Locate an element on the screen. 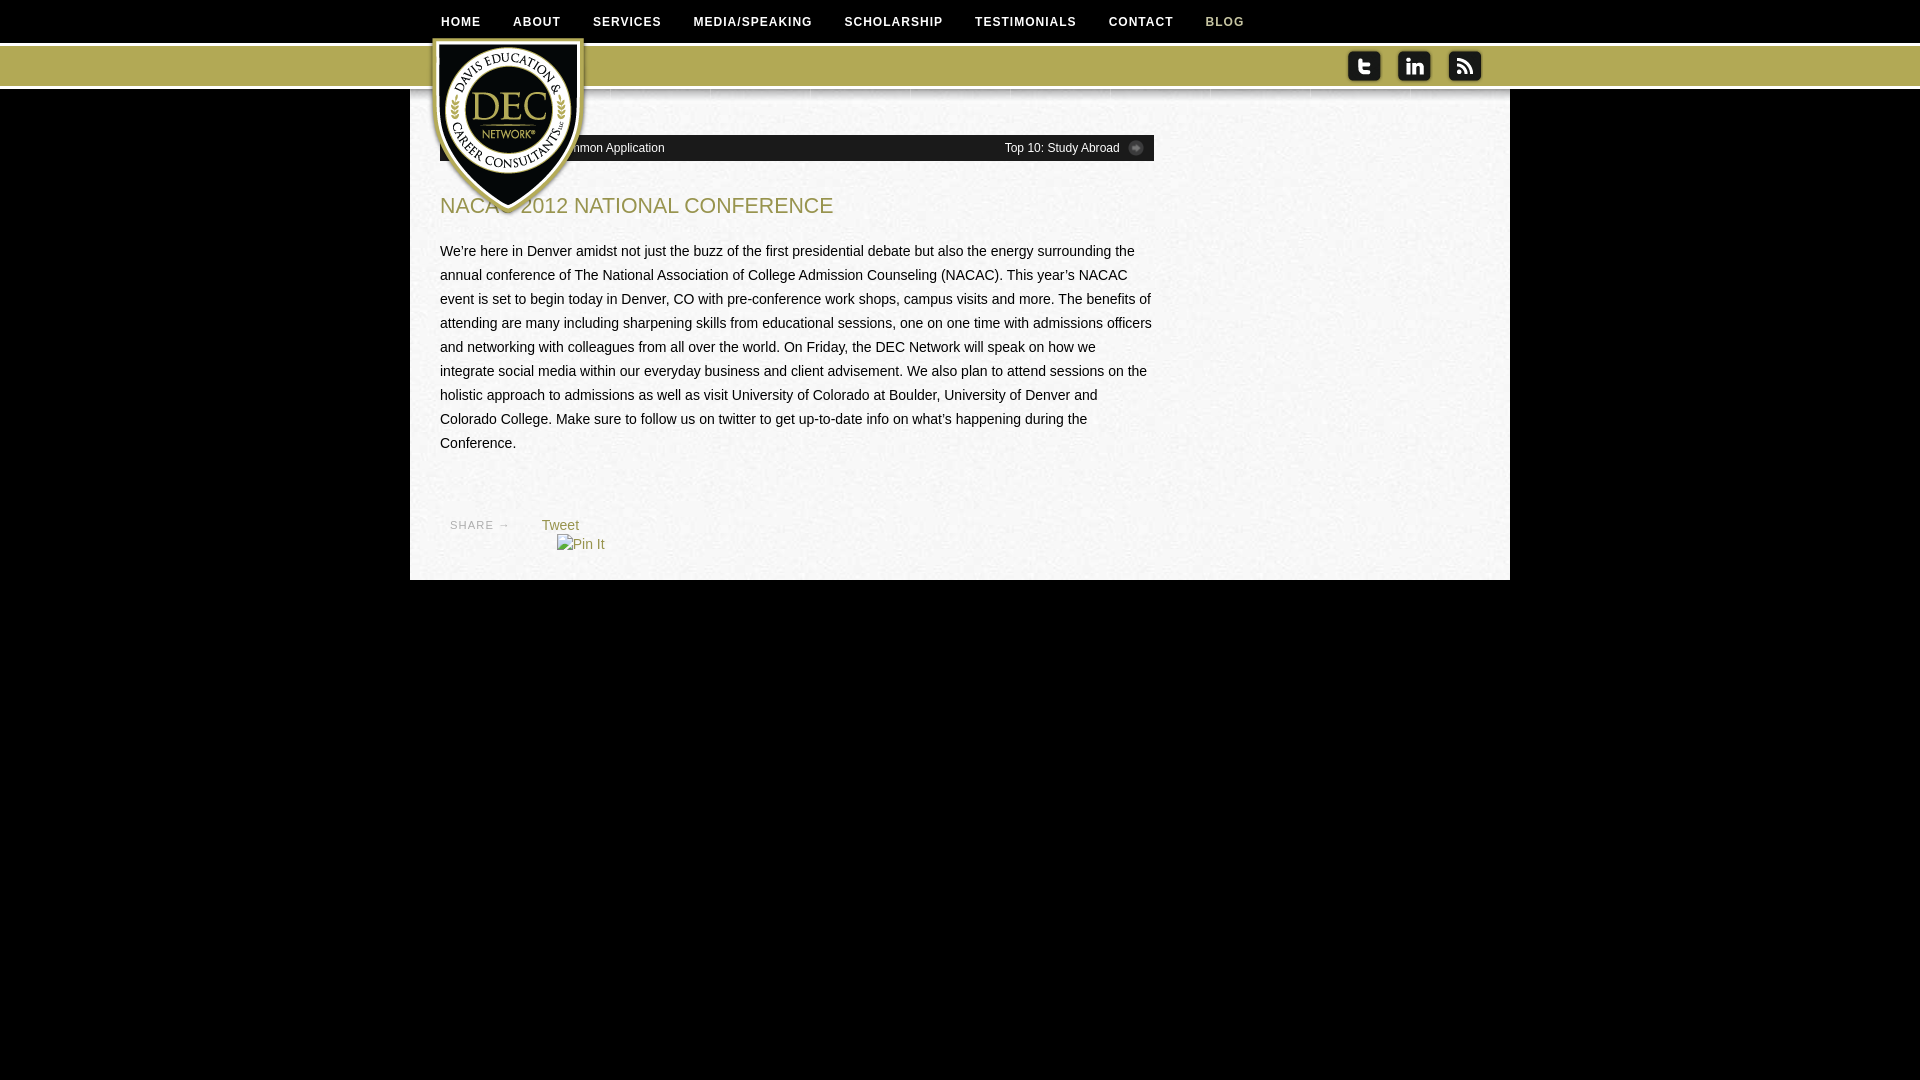  ABOUT is located at coordinates (537, 21).